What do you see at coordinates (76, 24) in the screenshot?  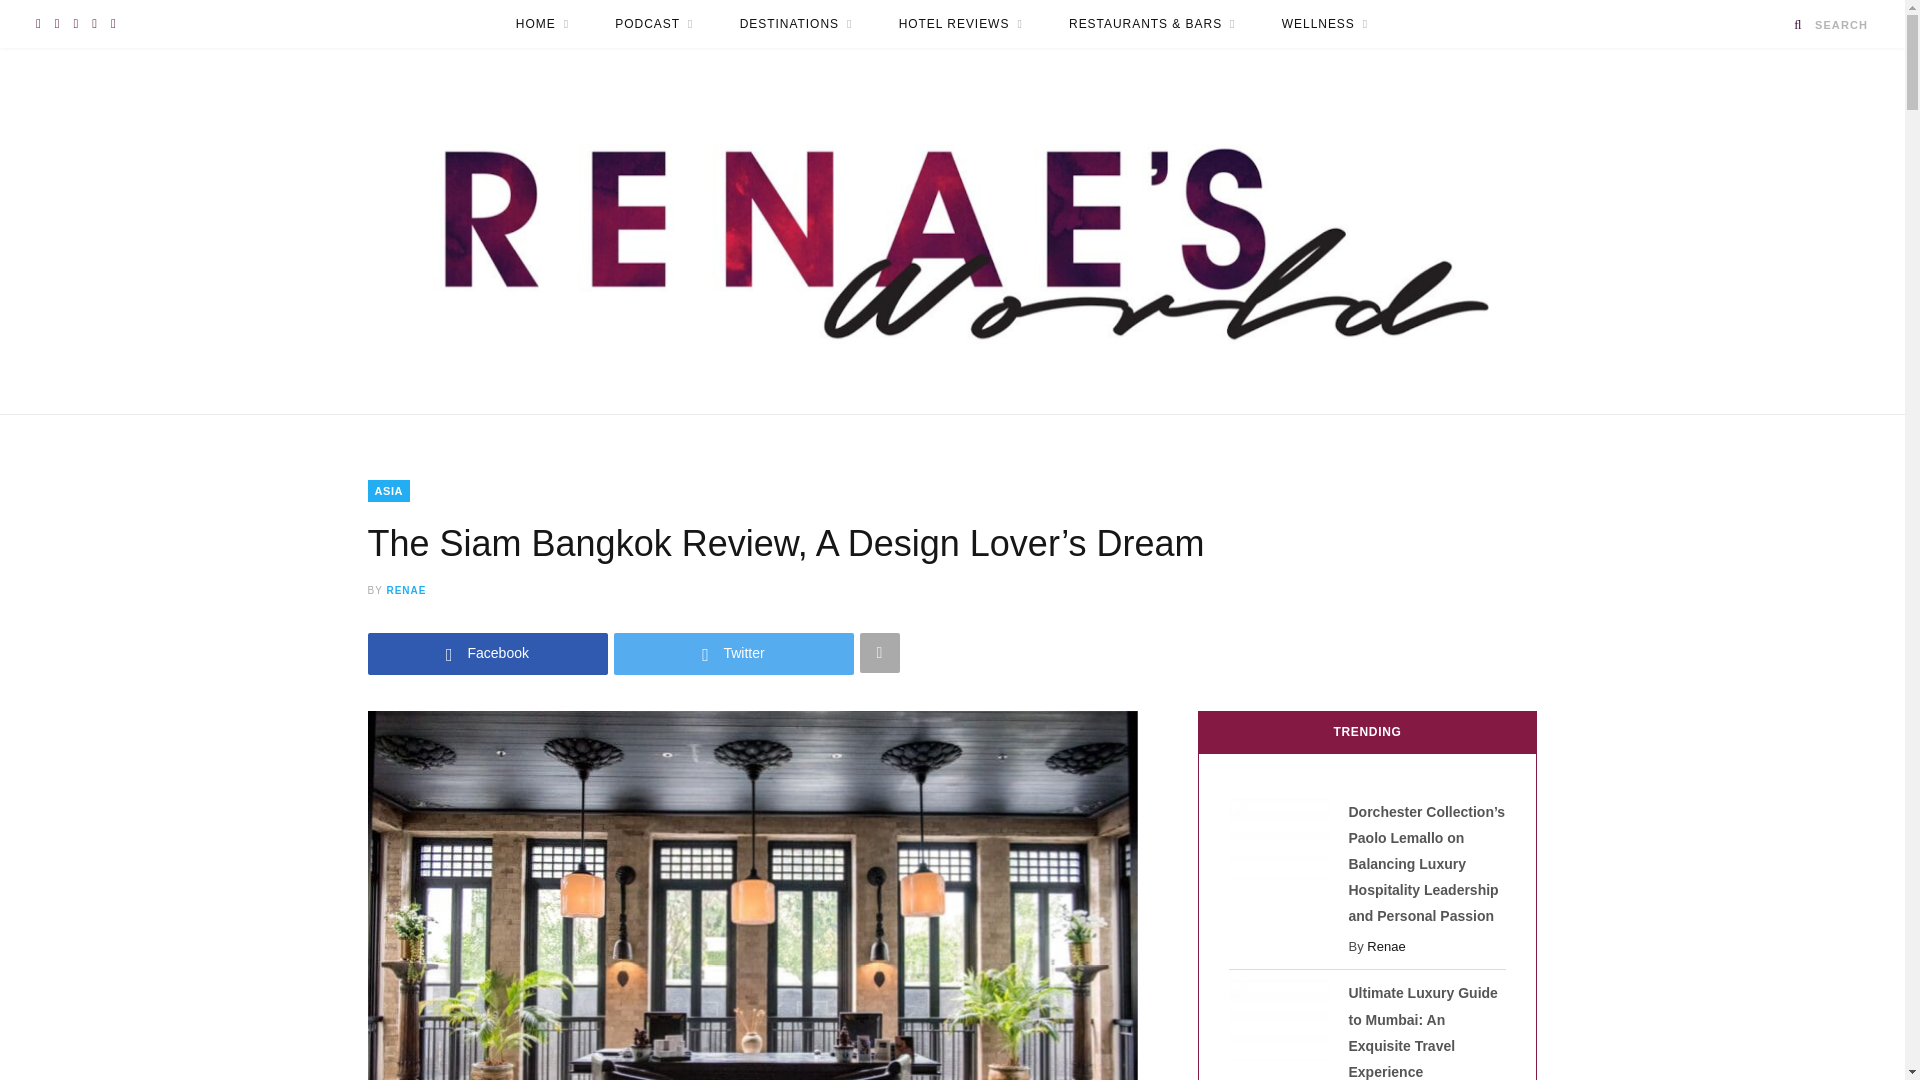 I see `LinkedIn` at bounding box center [76, 24].